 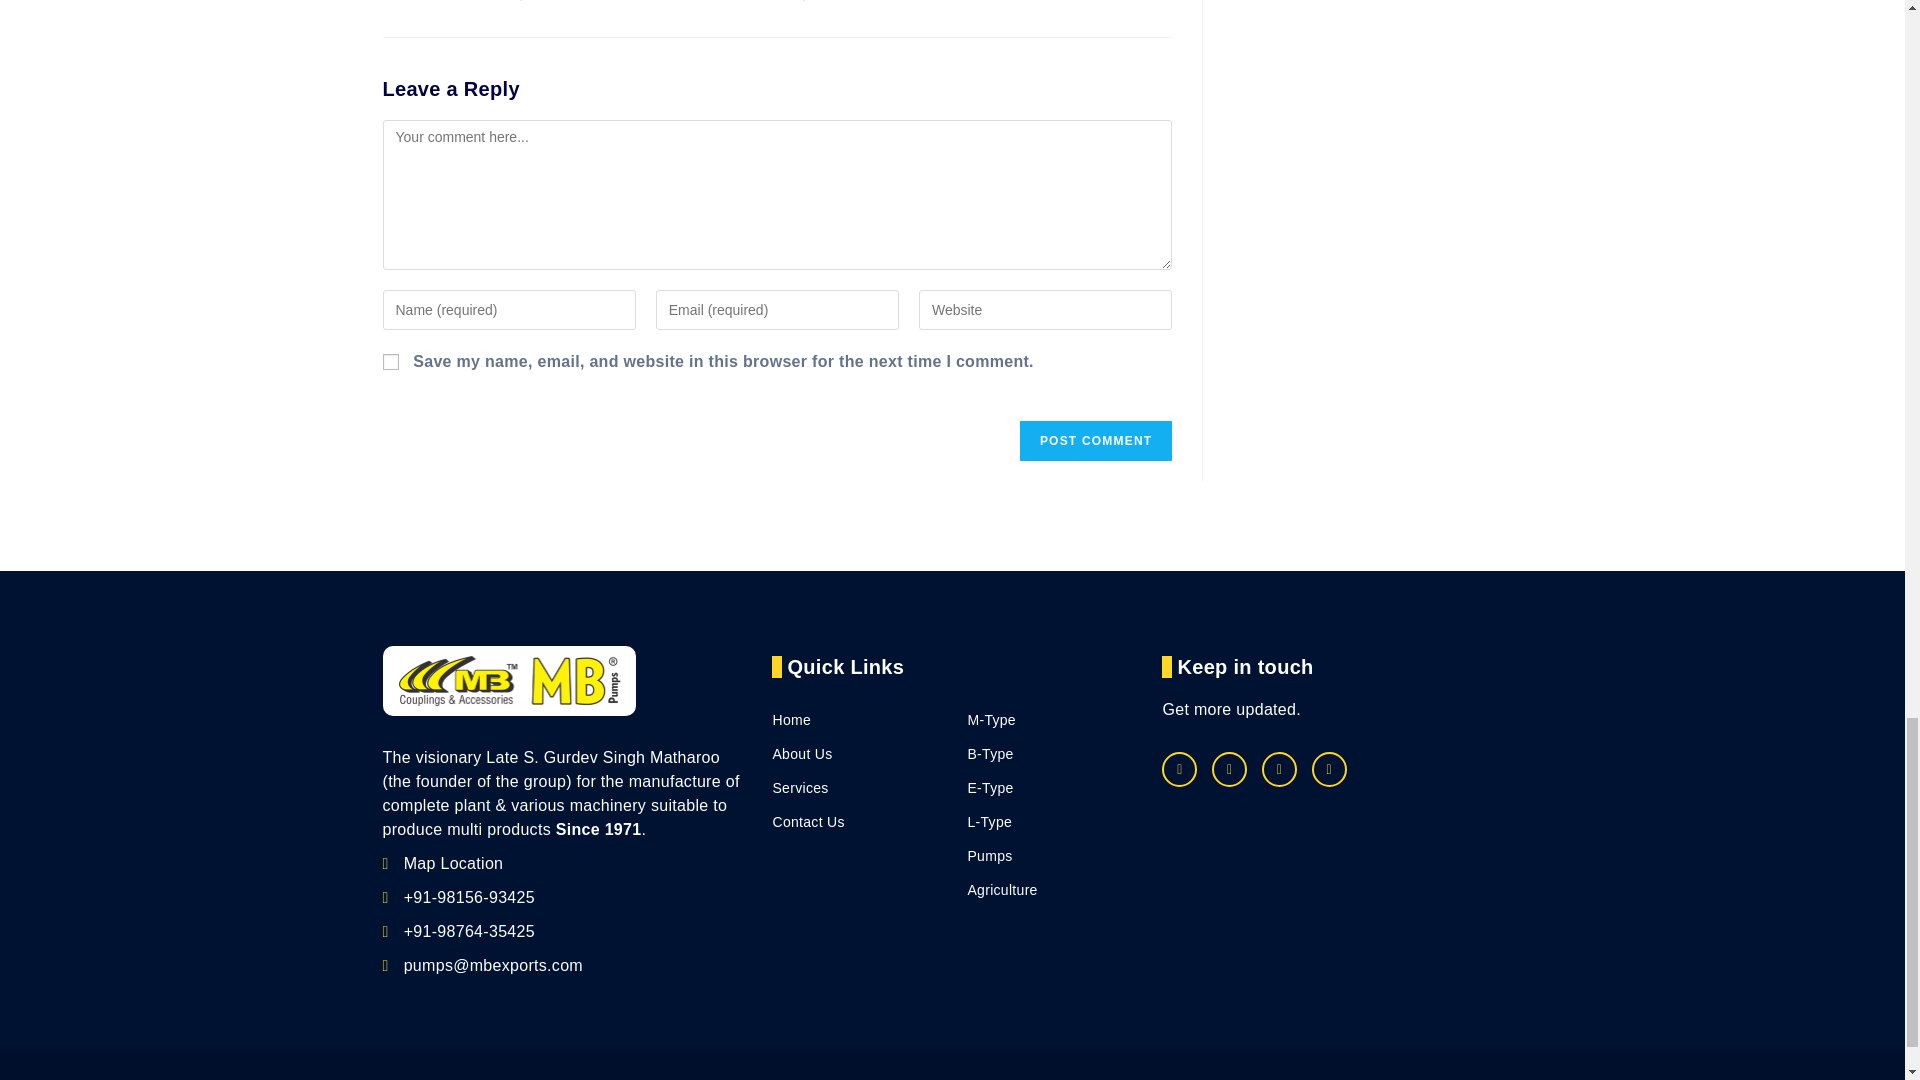 I want to click on Post Comment, so click(x=1095, y=441).